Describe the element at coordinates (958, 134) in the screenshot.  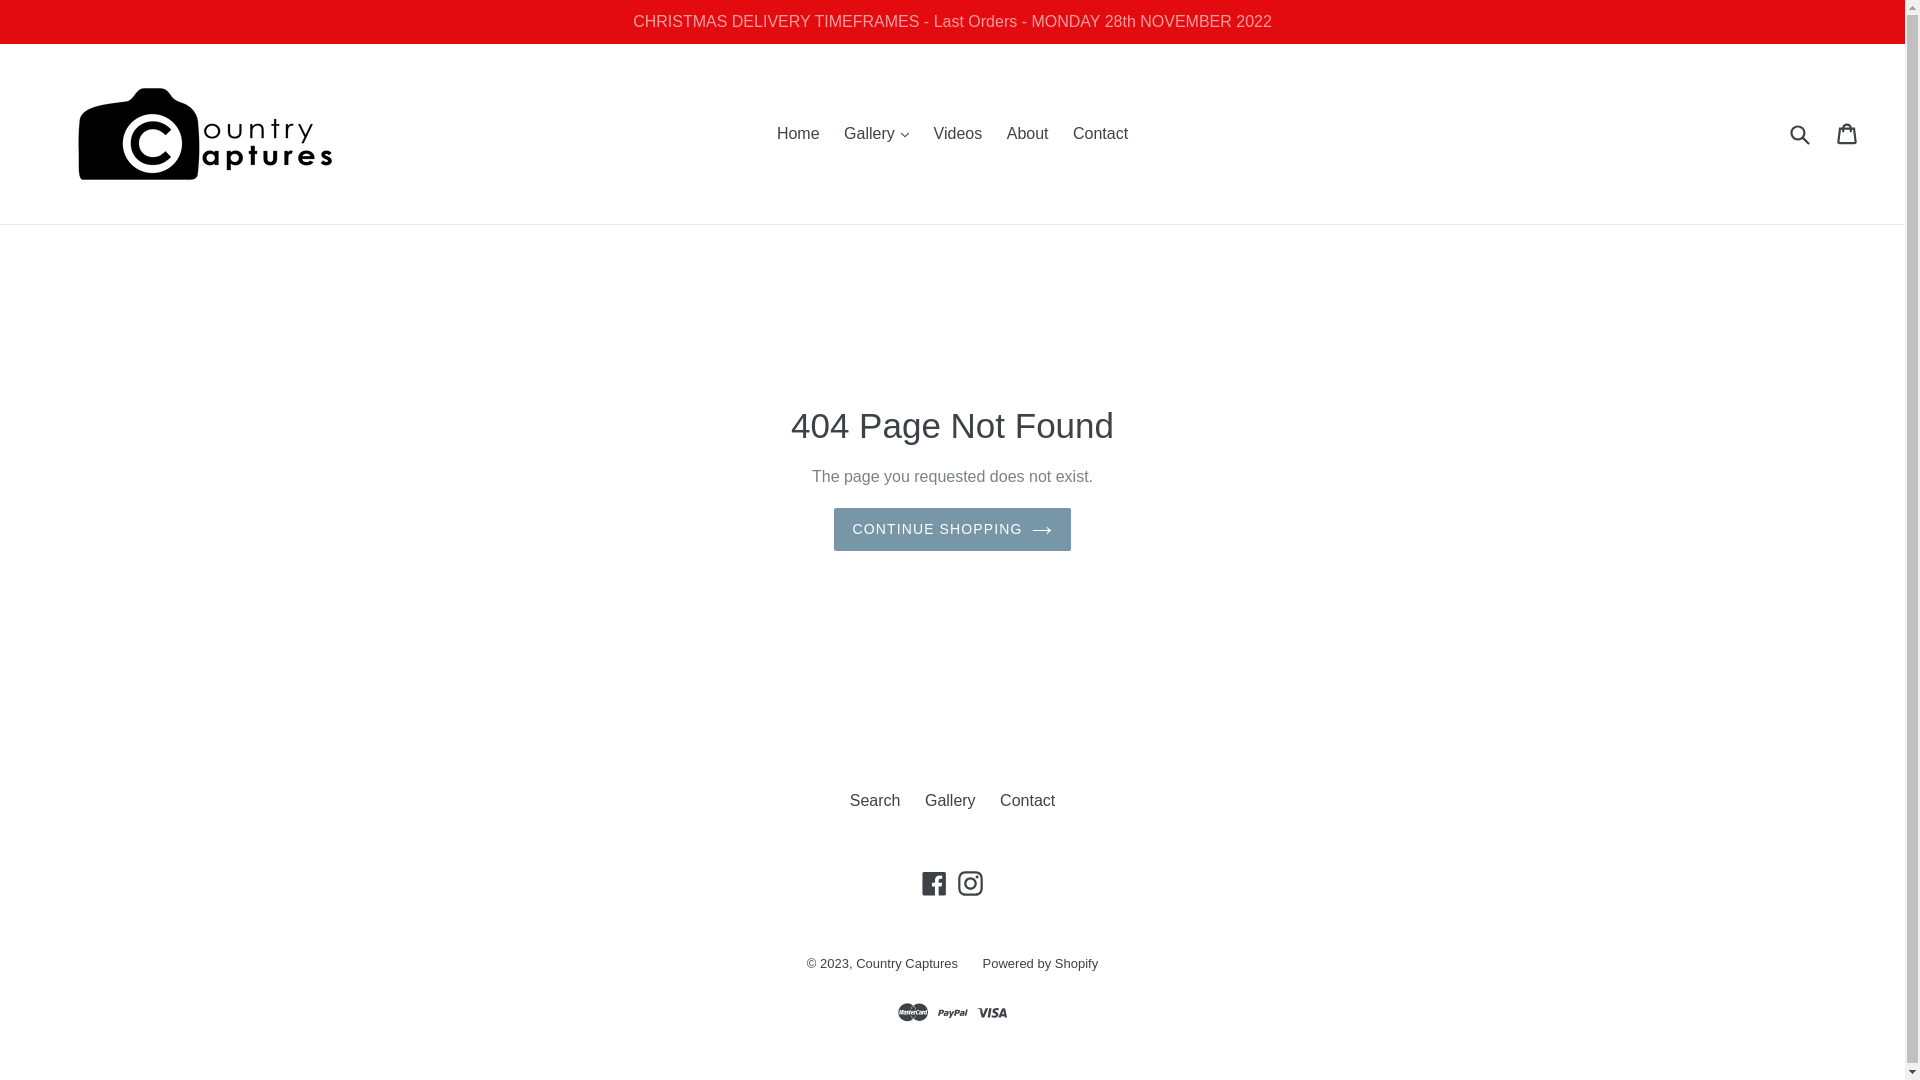
I see `Videos` at that location.